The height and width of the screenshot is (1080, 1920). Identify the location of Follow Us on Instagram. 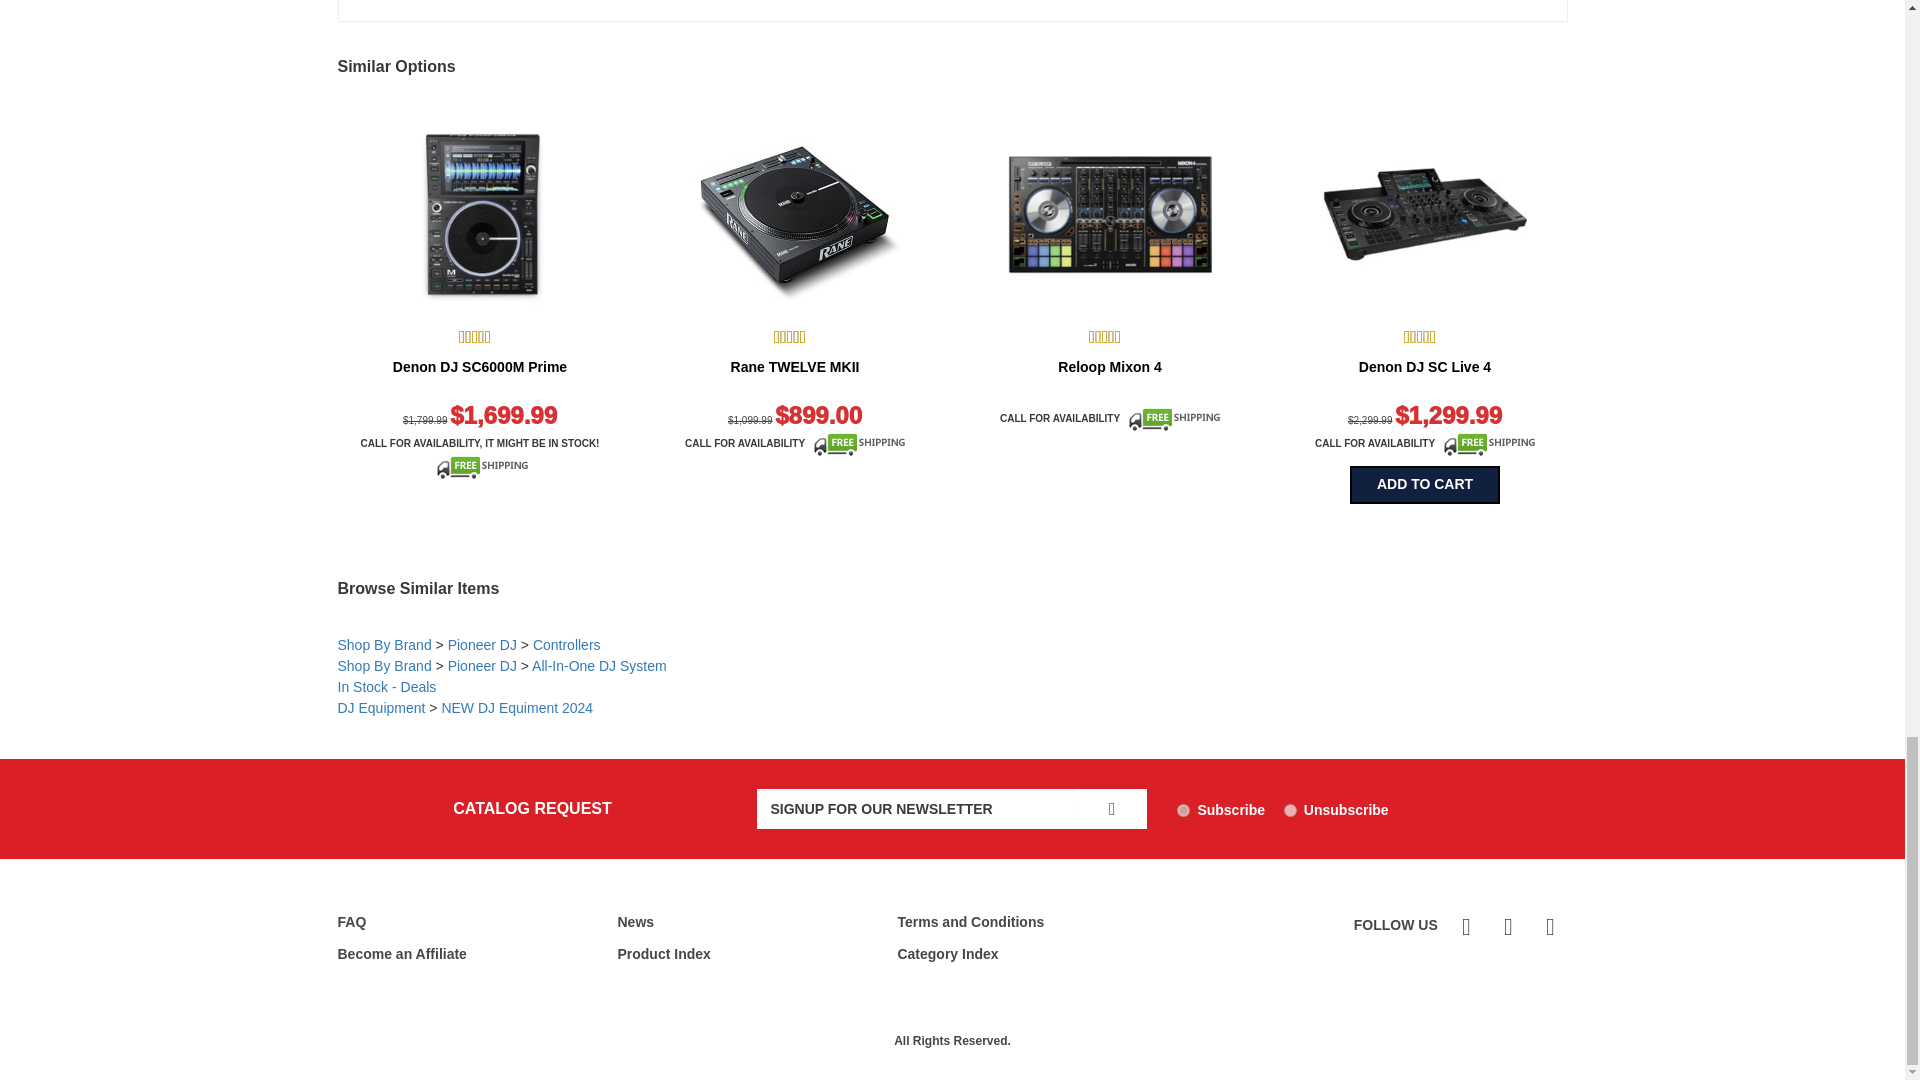
(1547, 926).